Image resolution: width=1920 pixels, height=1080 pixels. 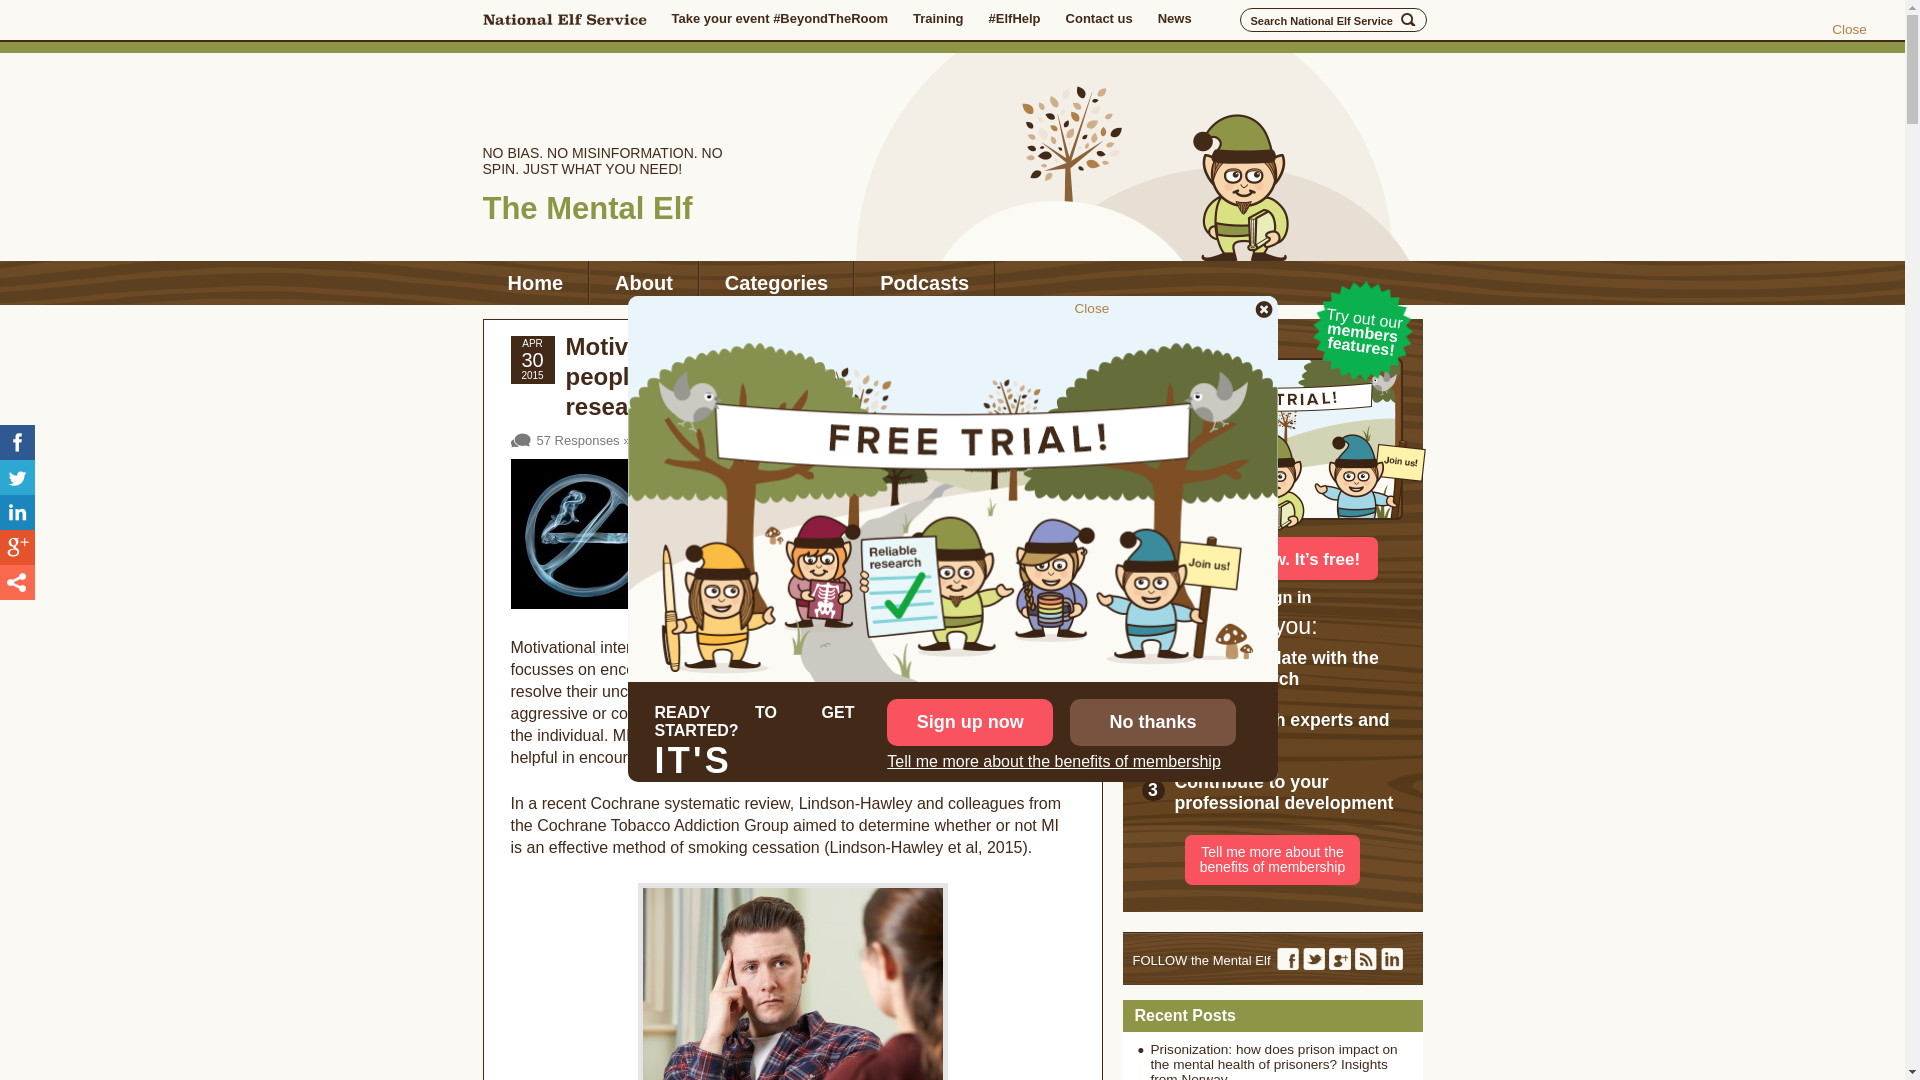 I want to click on Search, so click(x=1408, y=20).